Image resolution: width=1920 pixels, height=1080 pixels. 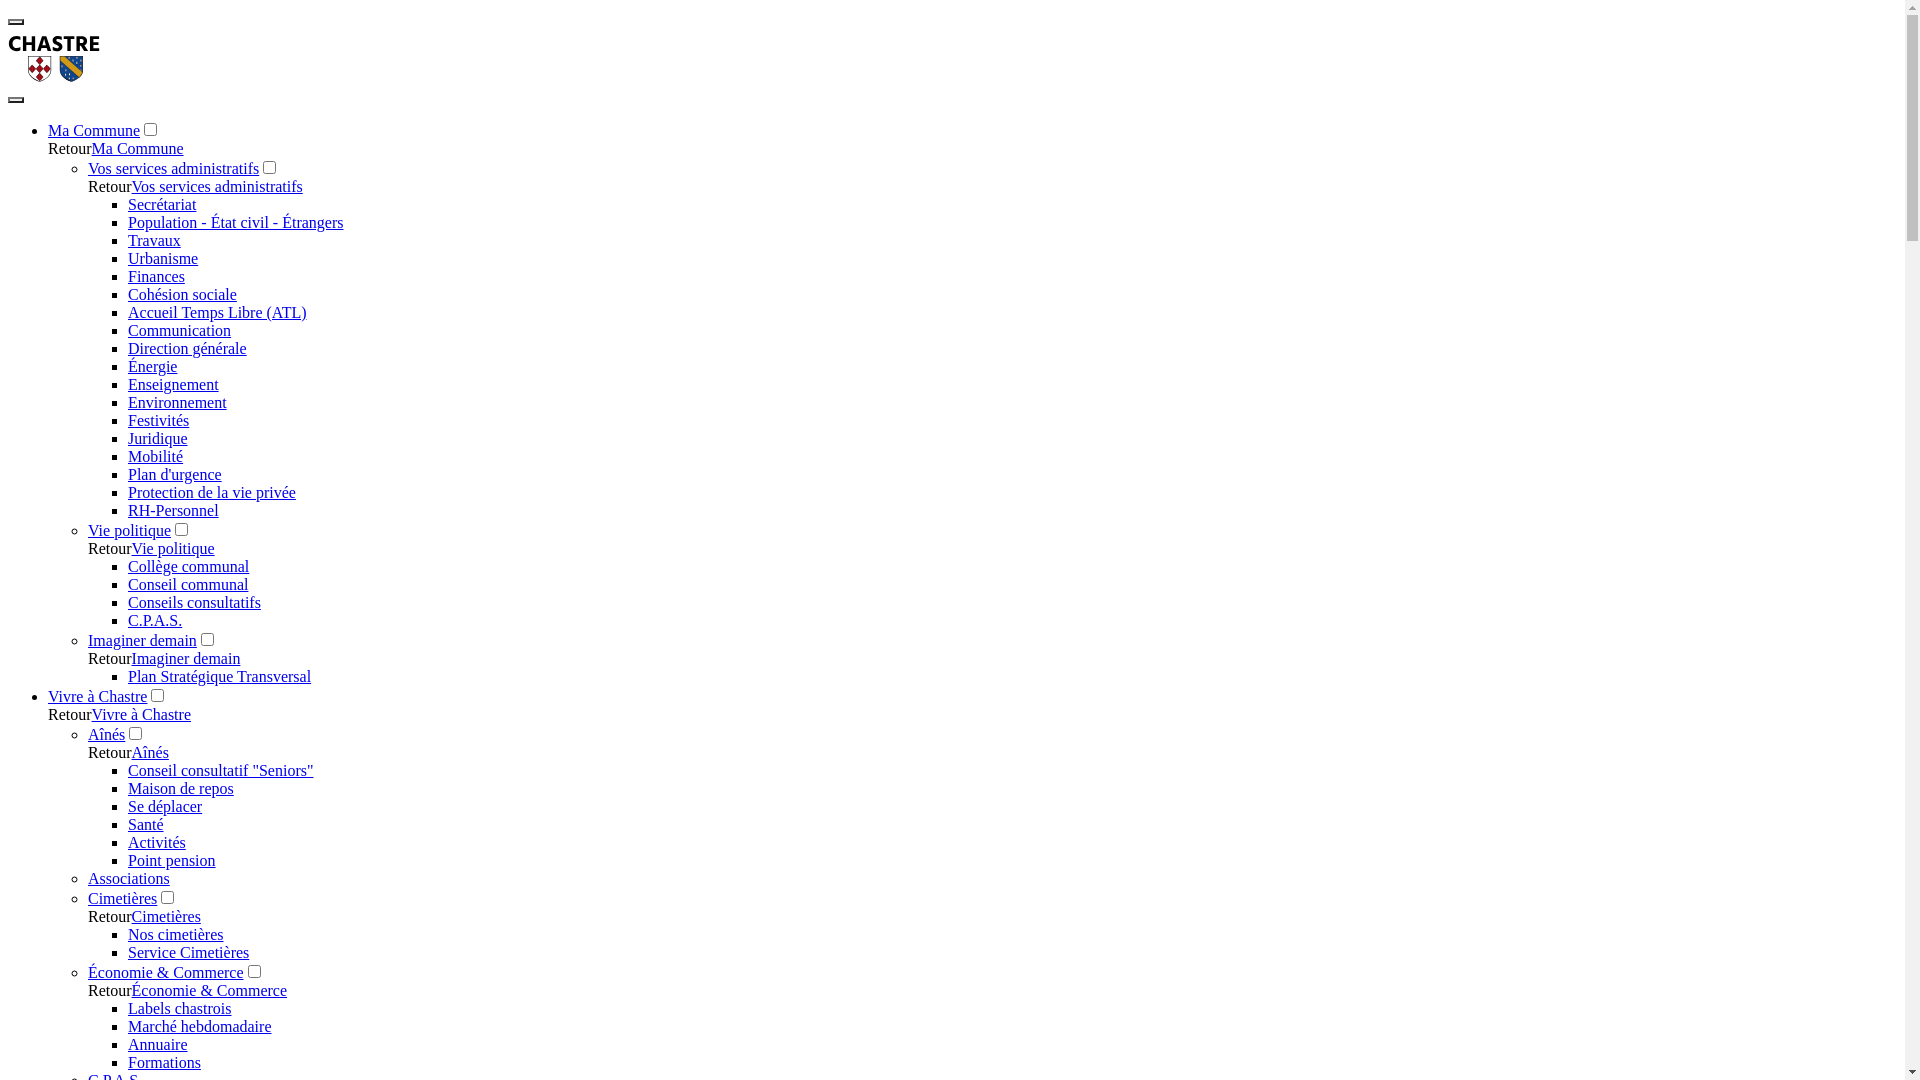 What do you see at coordinates (130, 530) in the screenshot?
I see `Vie politique` at bounding box center [130, 530].